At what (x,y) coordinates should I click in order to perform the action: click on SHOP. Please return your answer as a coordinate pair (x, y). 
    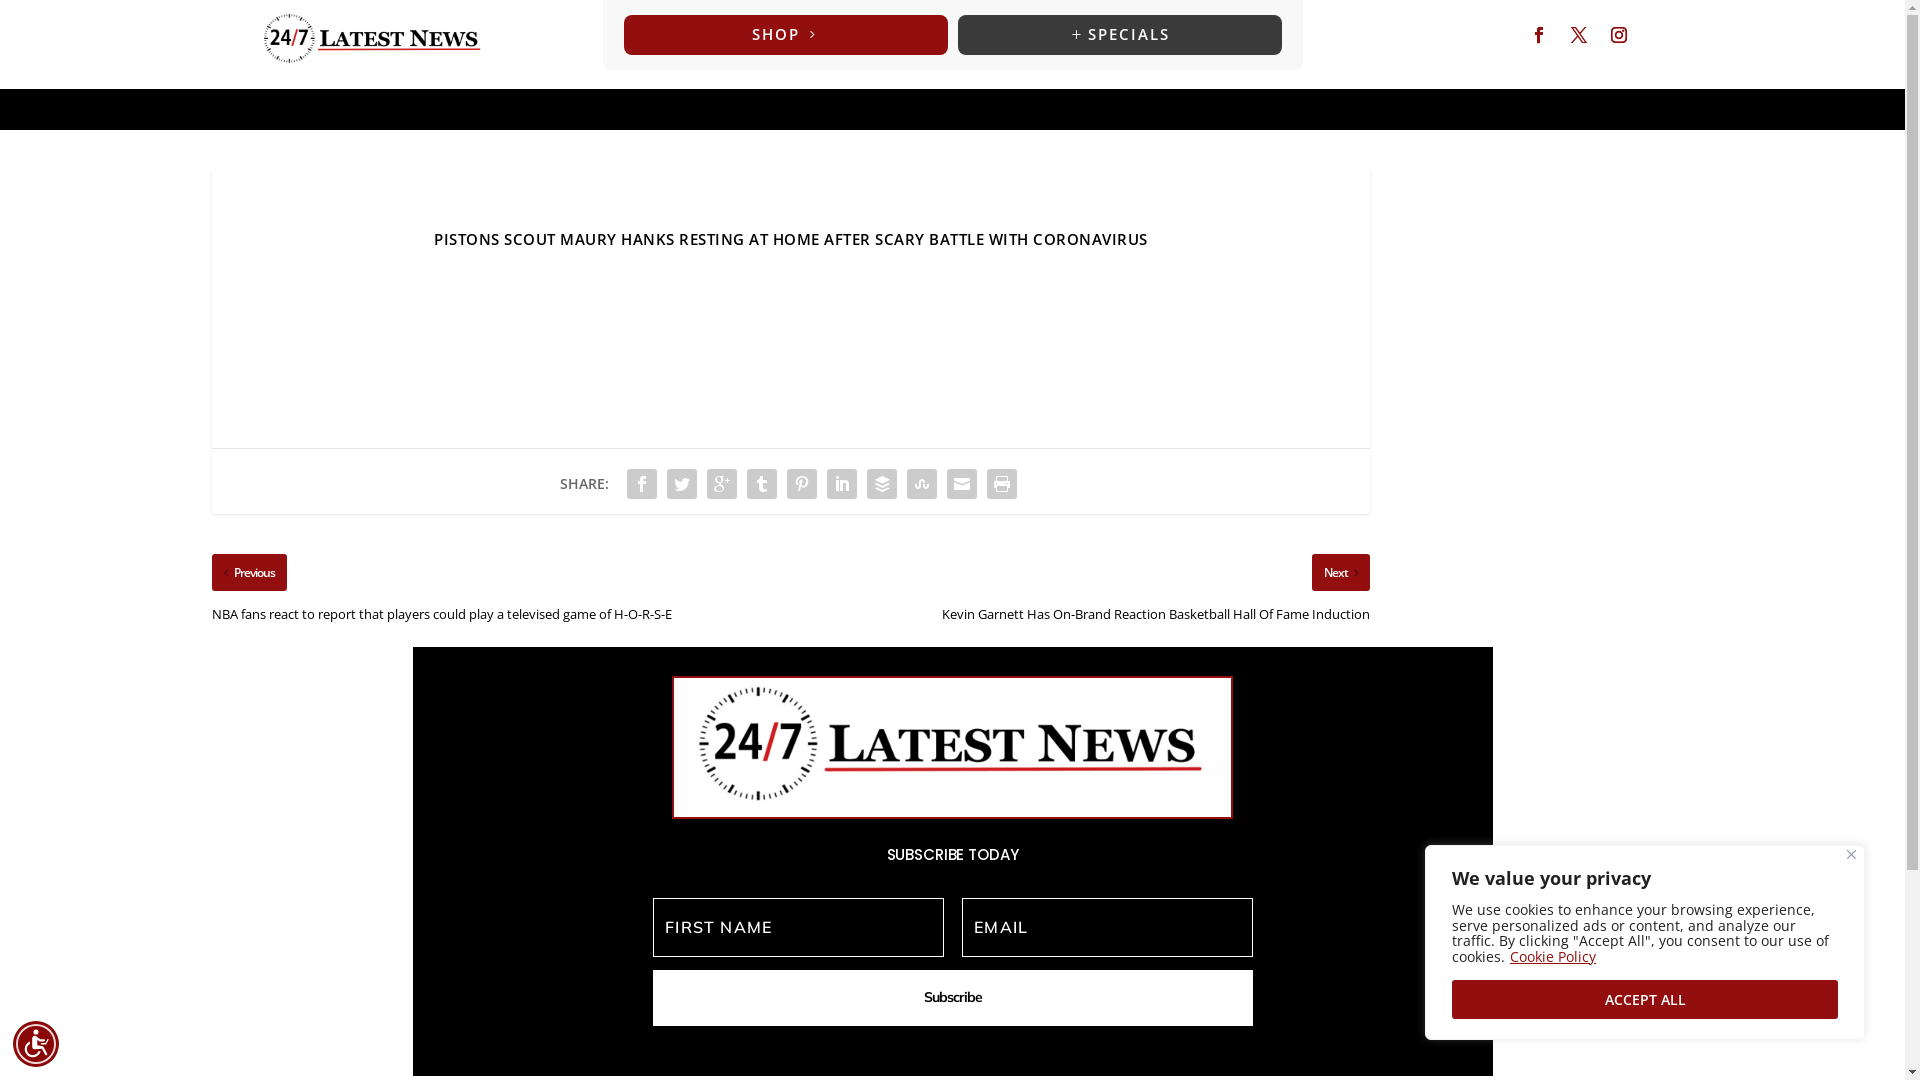
    Looking at the image, I should click on (786, 36).